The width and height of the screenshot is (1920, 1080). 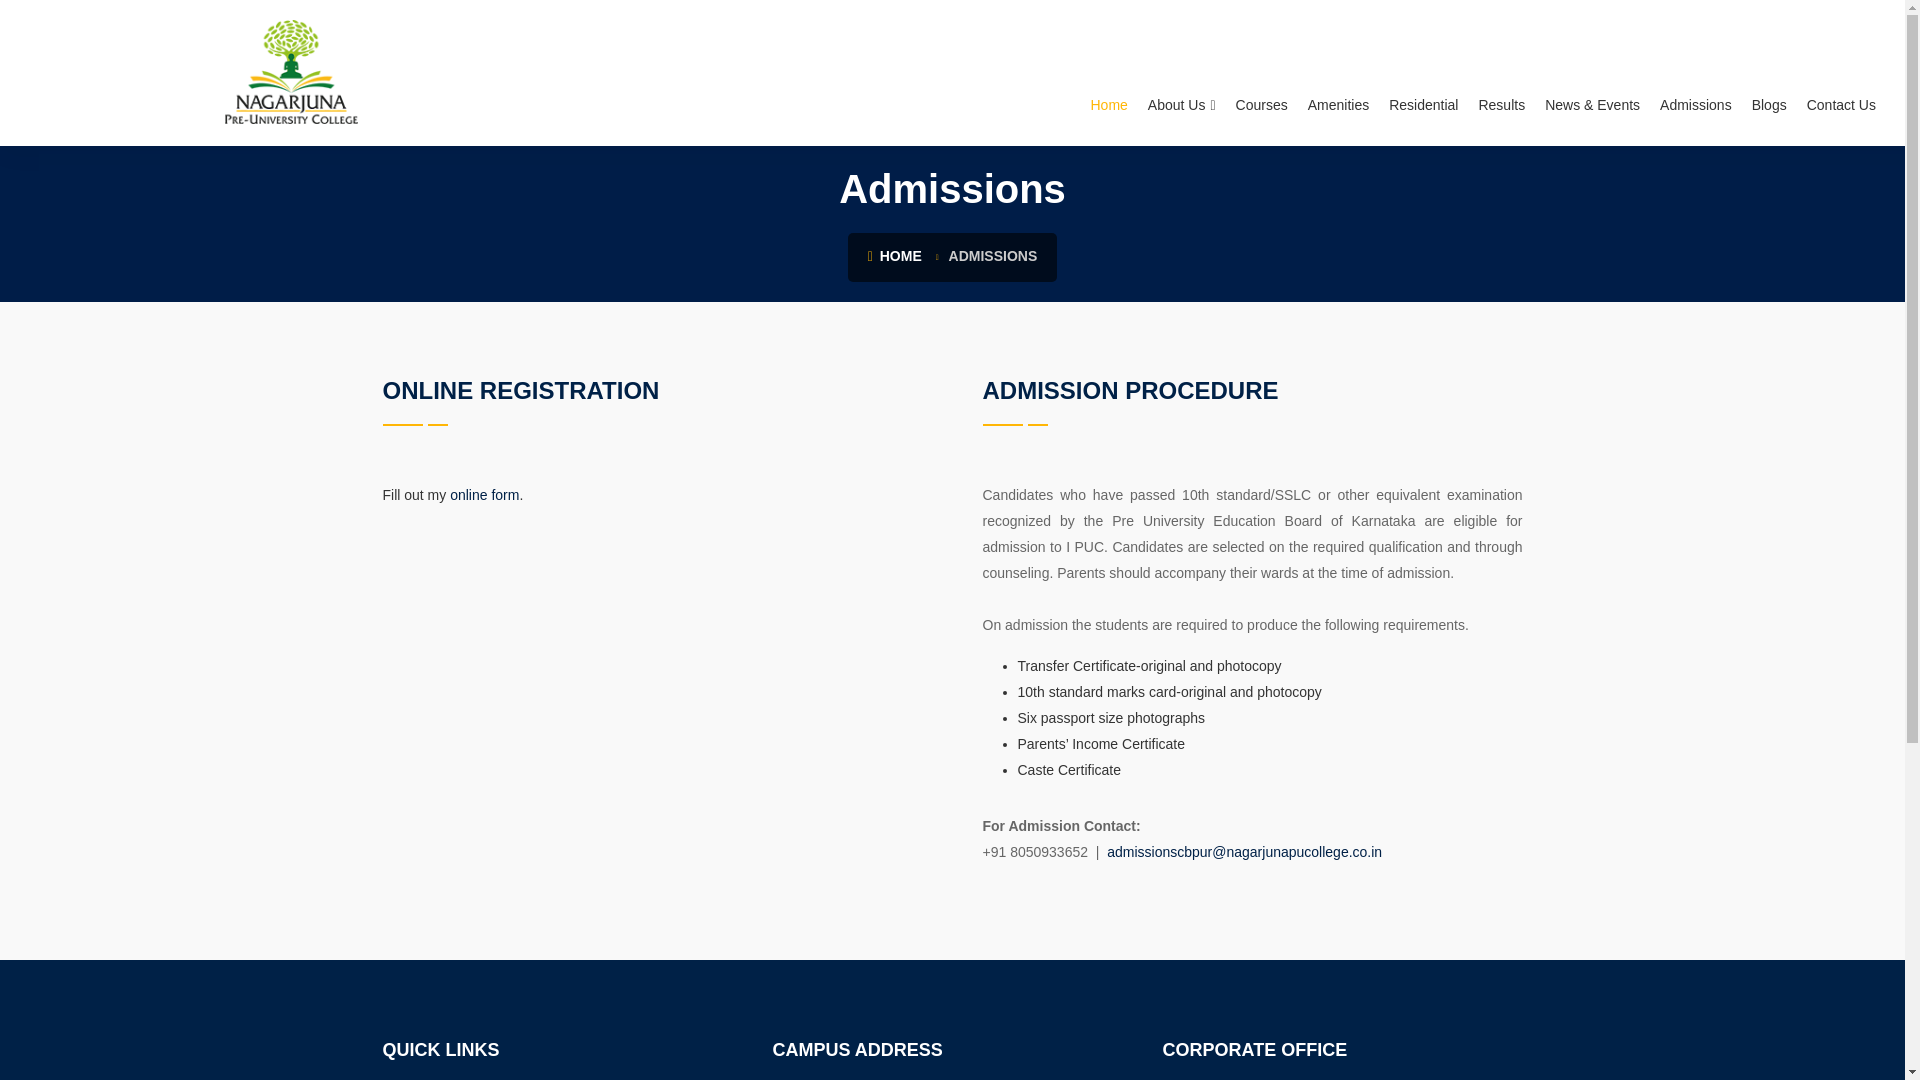 What do you see at coordinates (1501, 72) in the screenshot?
I see `Results` at bounding box center [1501, 72].